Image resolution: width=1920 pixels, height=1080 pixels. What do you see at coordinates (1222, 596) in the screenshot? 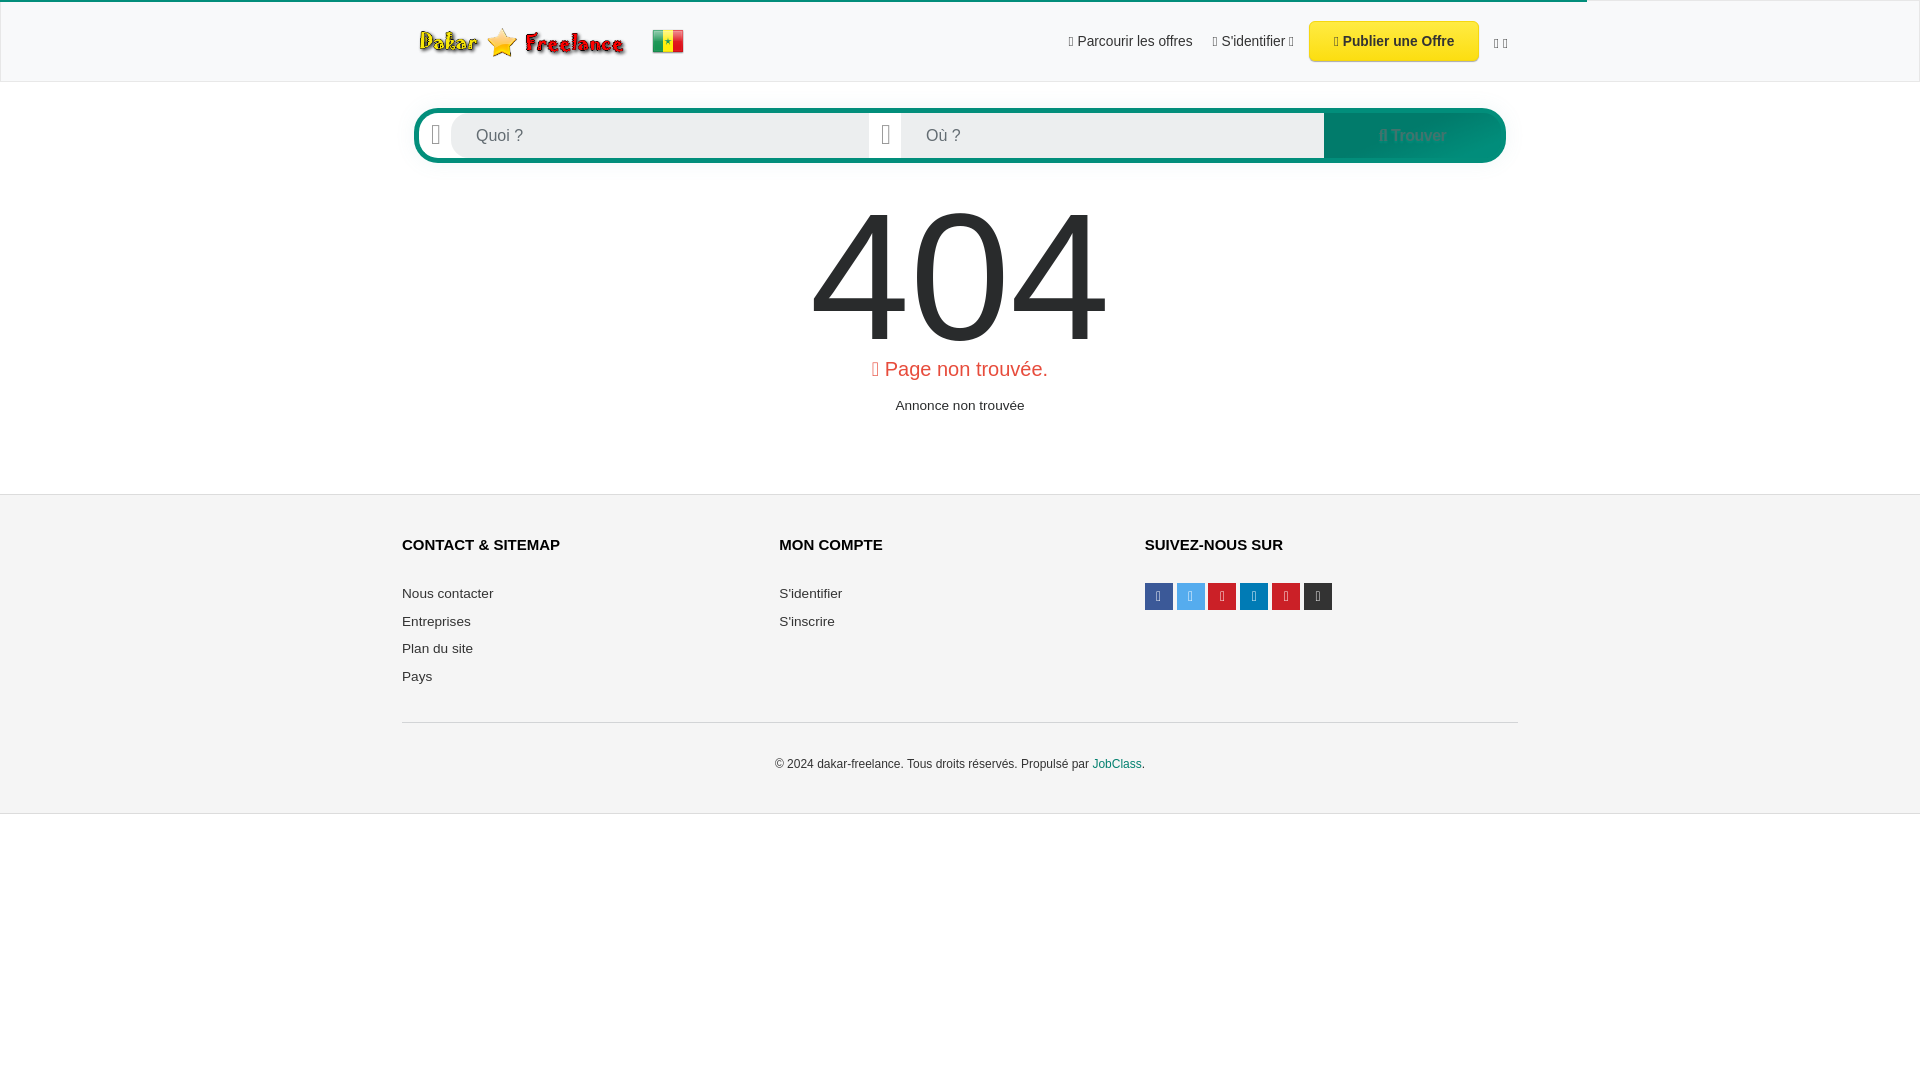
I see `Instagram` at bounding box center [1222, 596].